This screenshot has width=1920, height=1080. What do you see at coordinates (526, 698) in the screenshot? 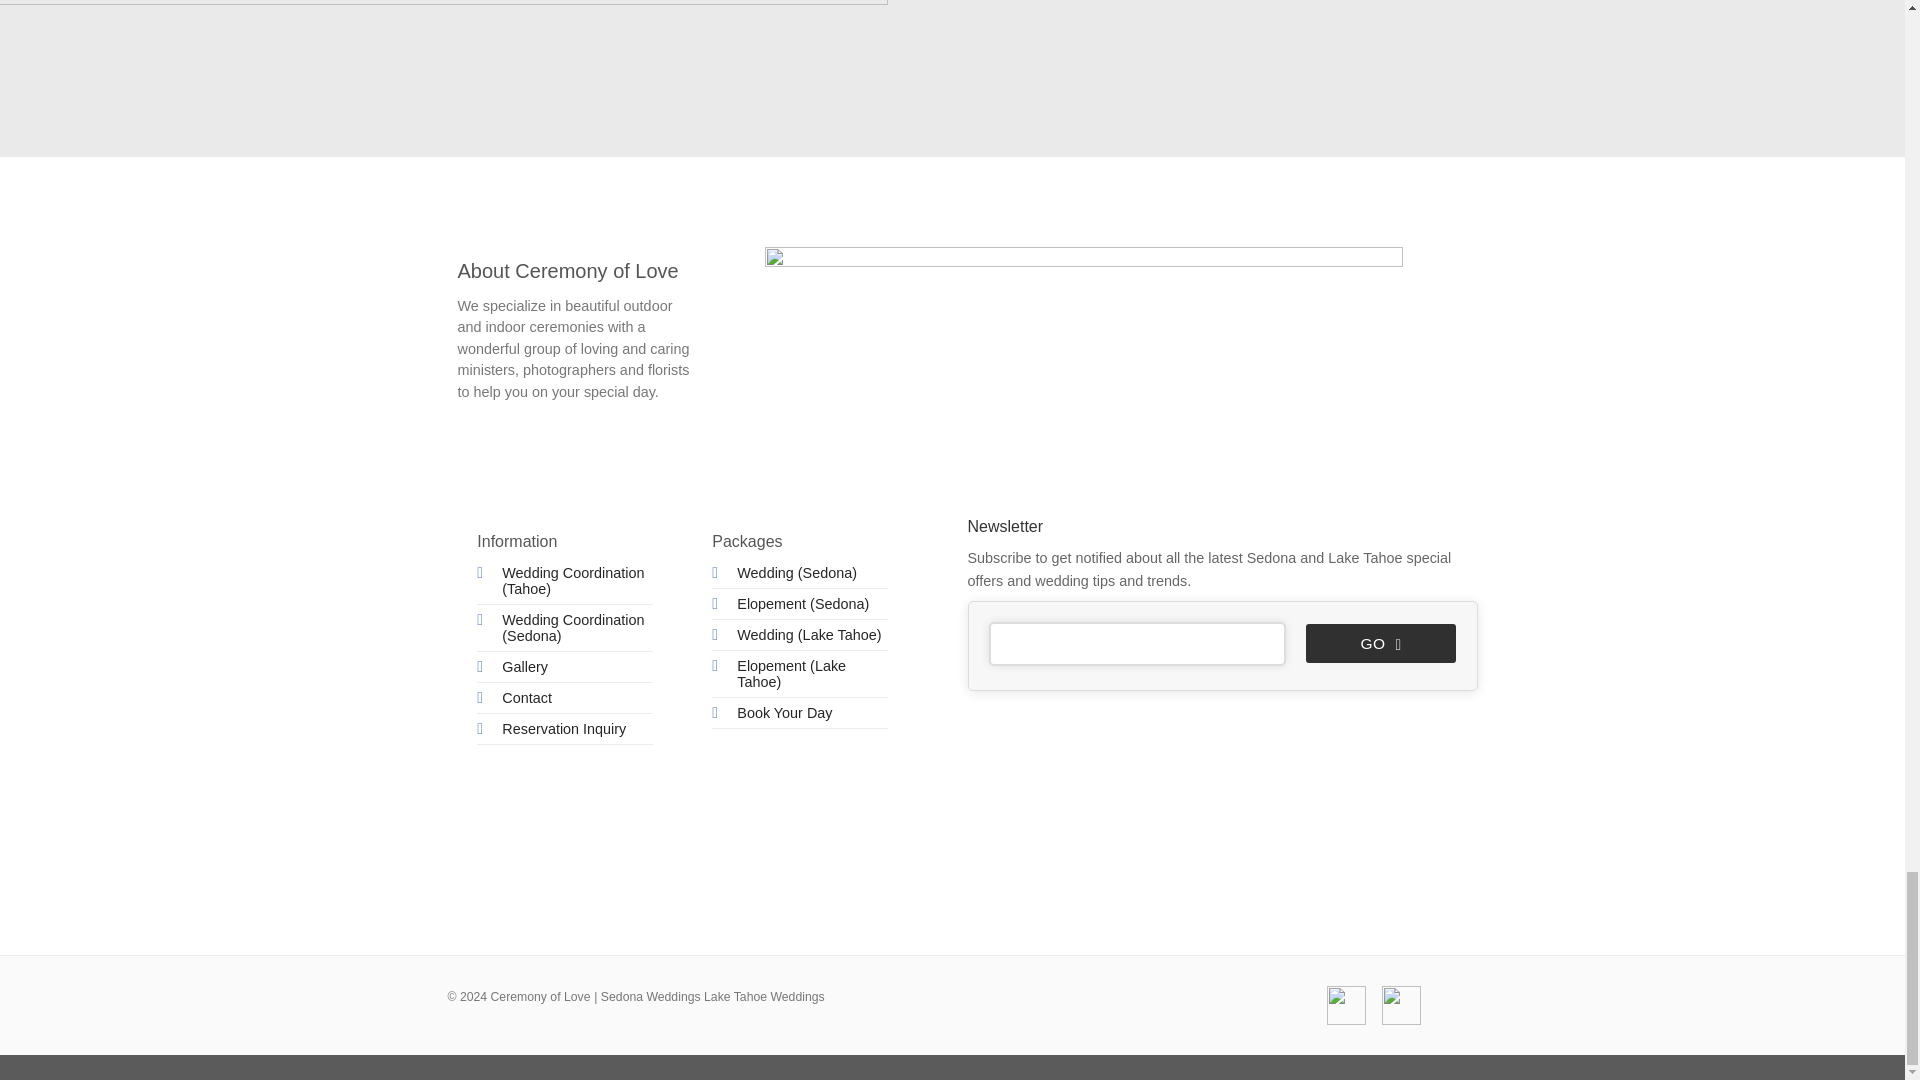
I see `Contact` at bounding box center [526, 698].